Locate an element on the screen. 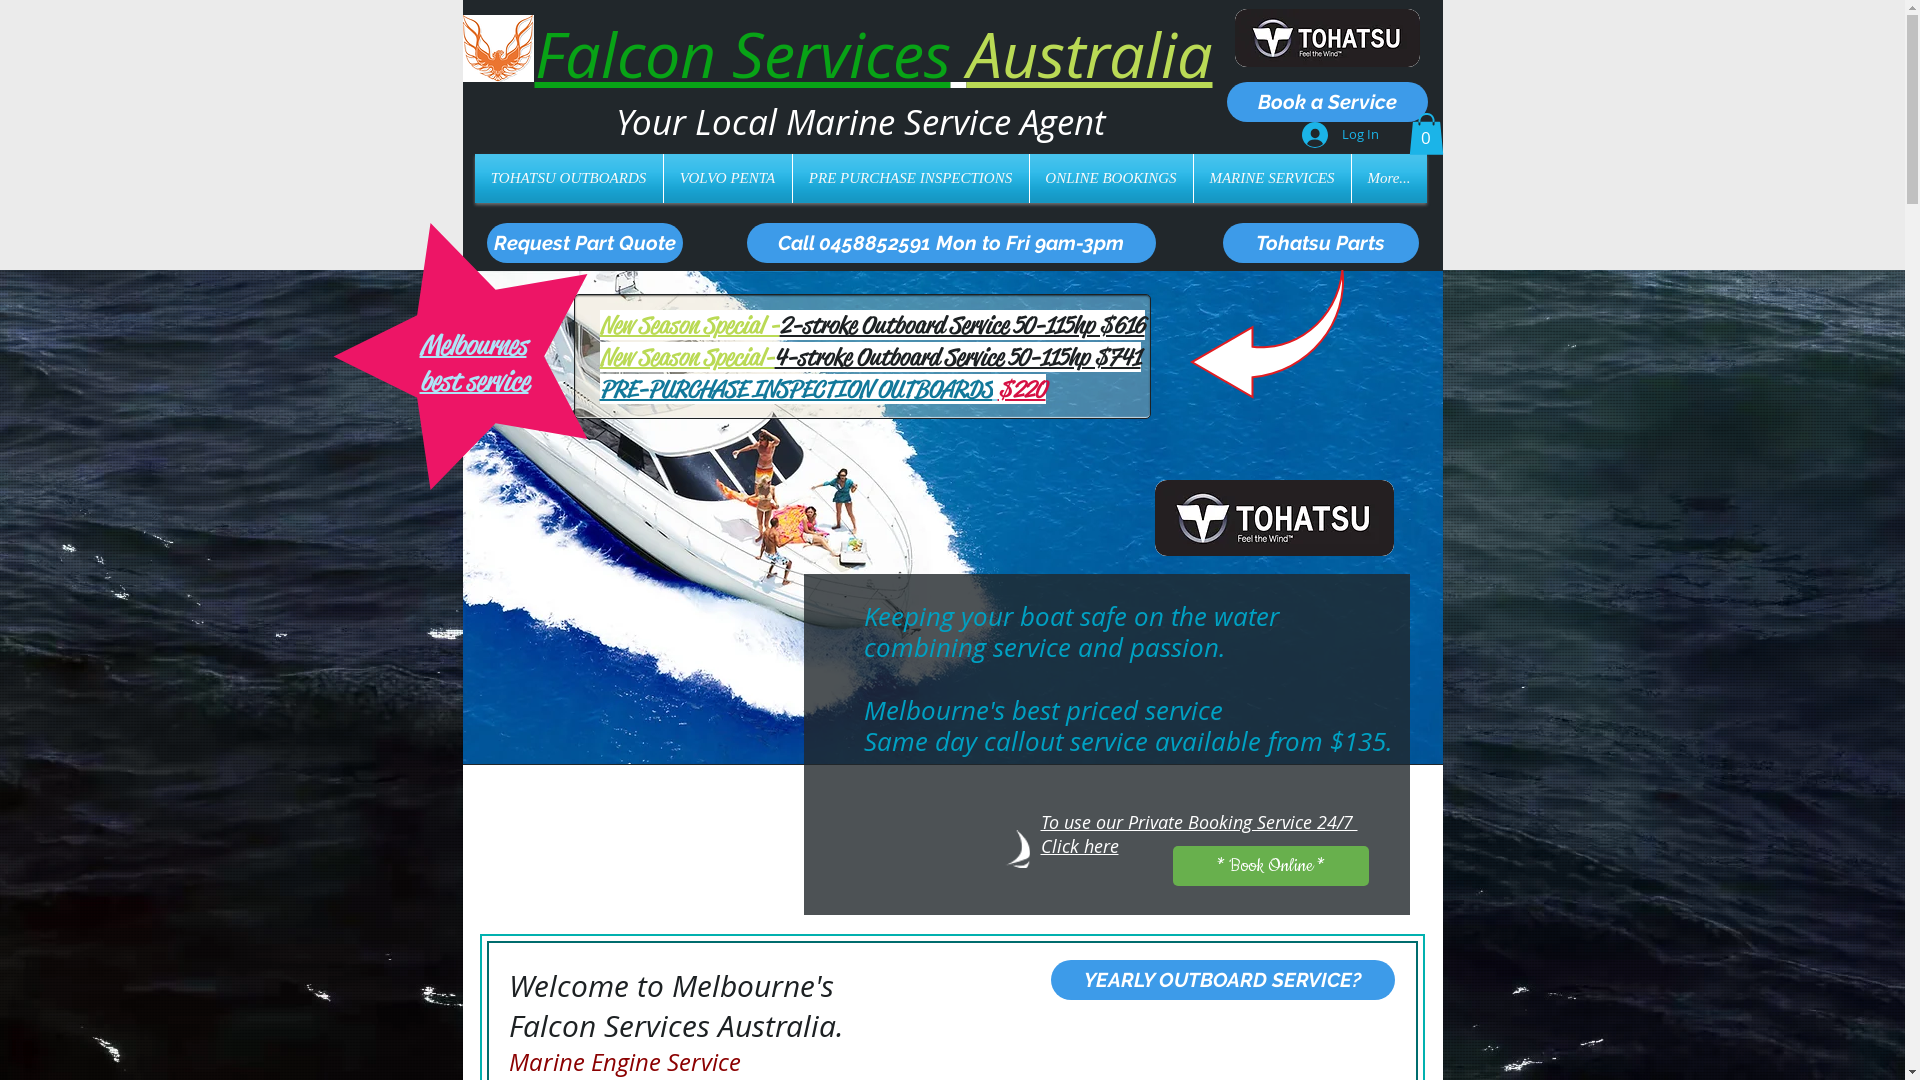 The width and height of the screenshot is (1920, 1080). 0 is located at coordinates (1426, 134).